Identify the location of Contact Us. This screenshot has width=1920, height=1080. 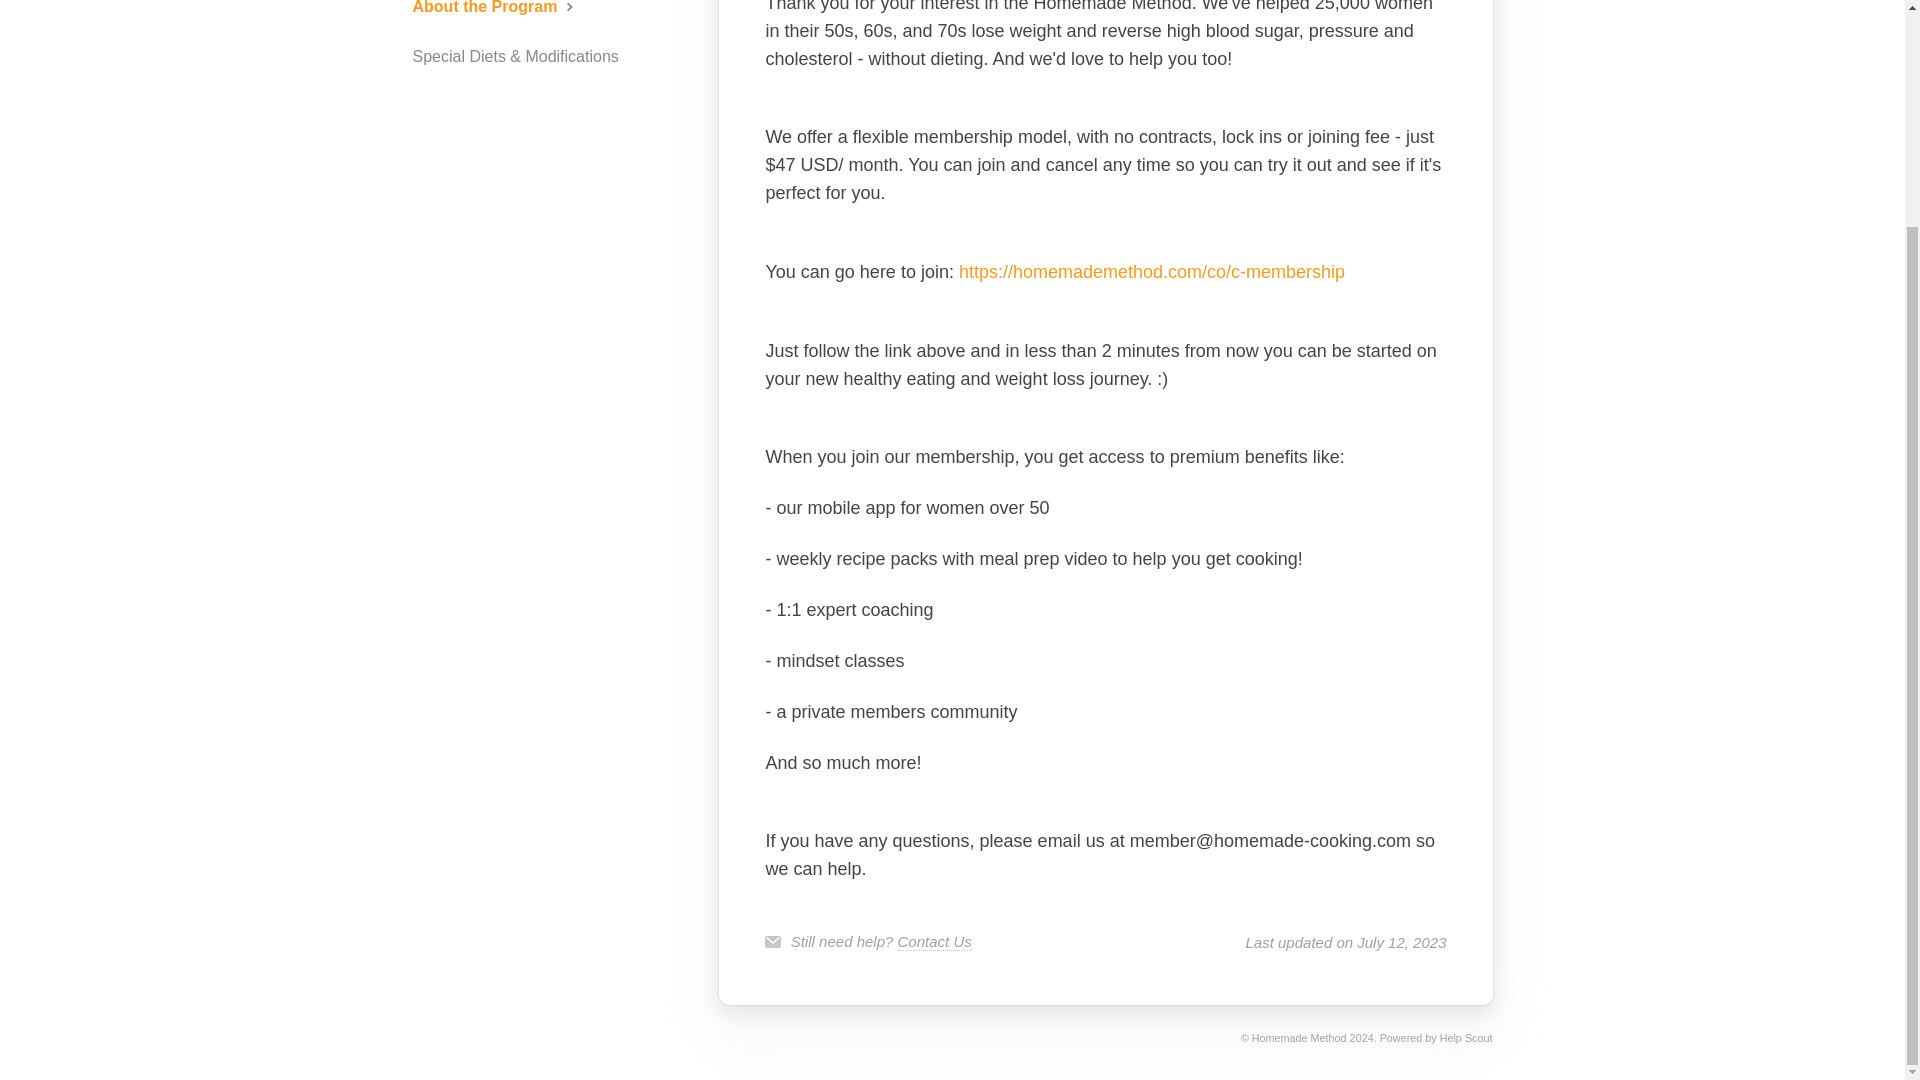
(934, 942).